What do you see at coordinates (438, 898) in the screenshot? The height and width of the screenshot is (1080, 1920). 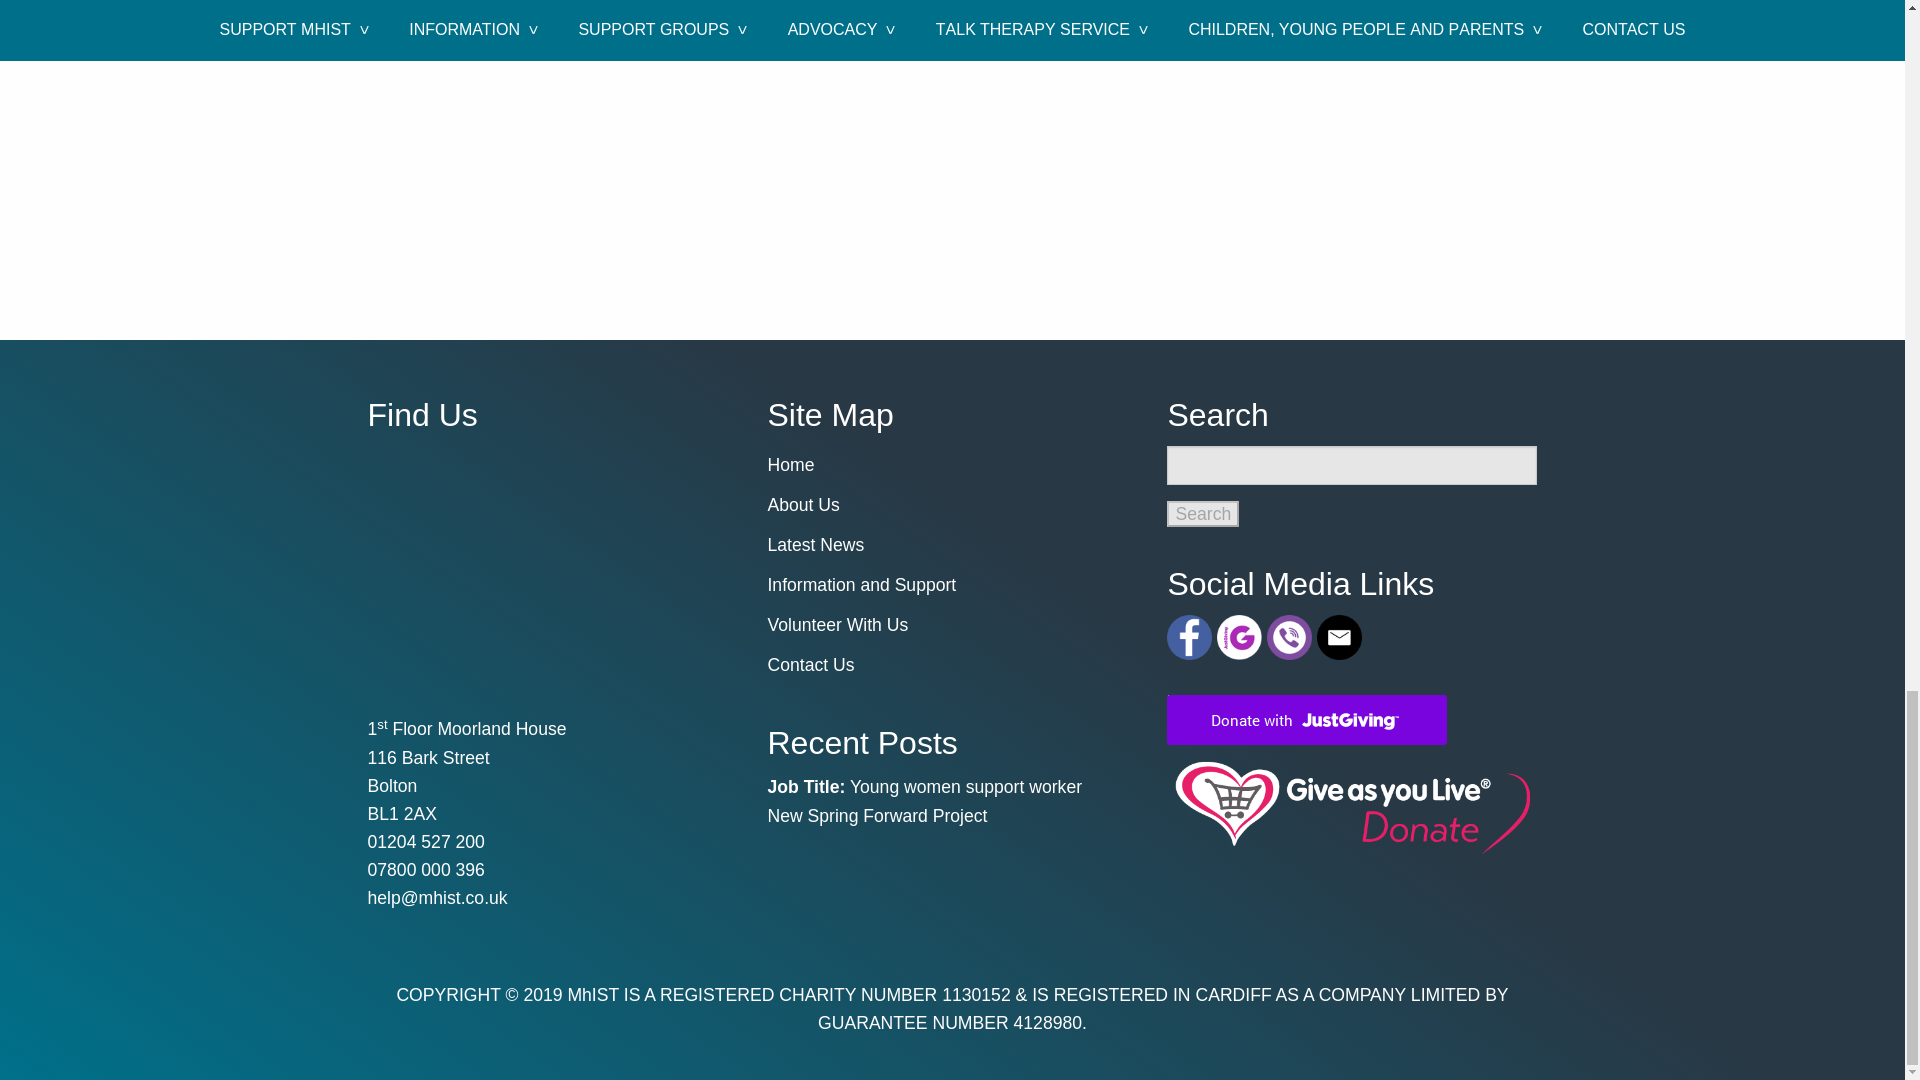 I see `email MhIST` at bounding box center [438, 898].